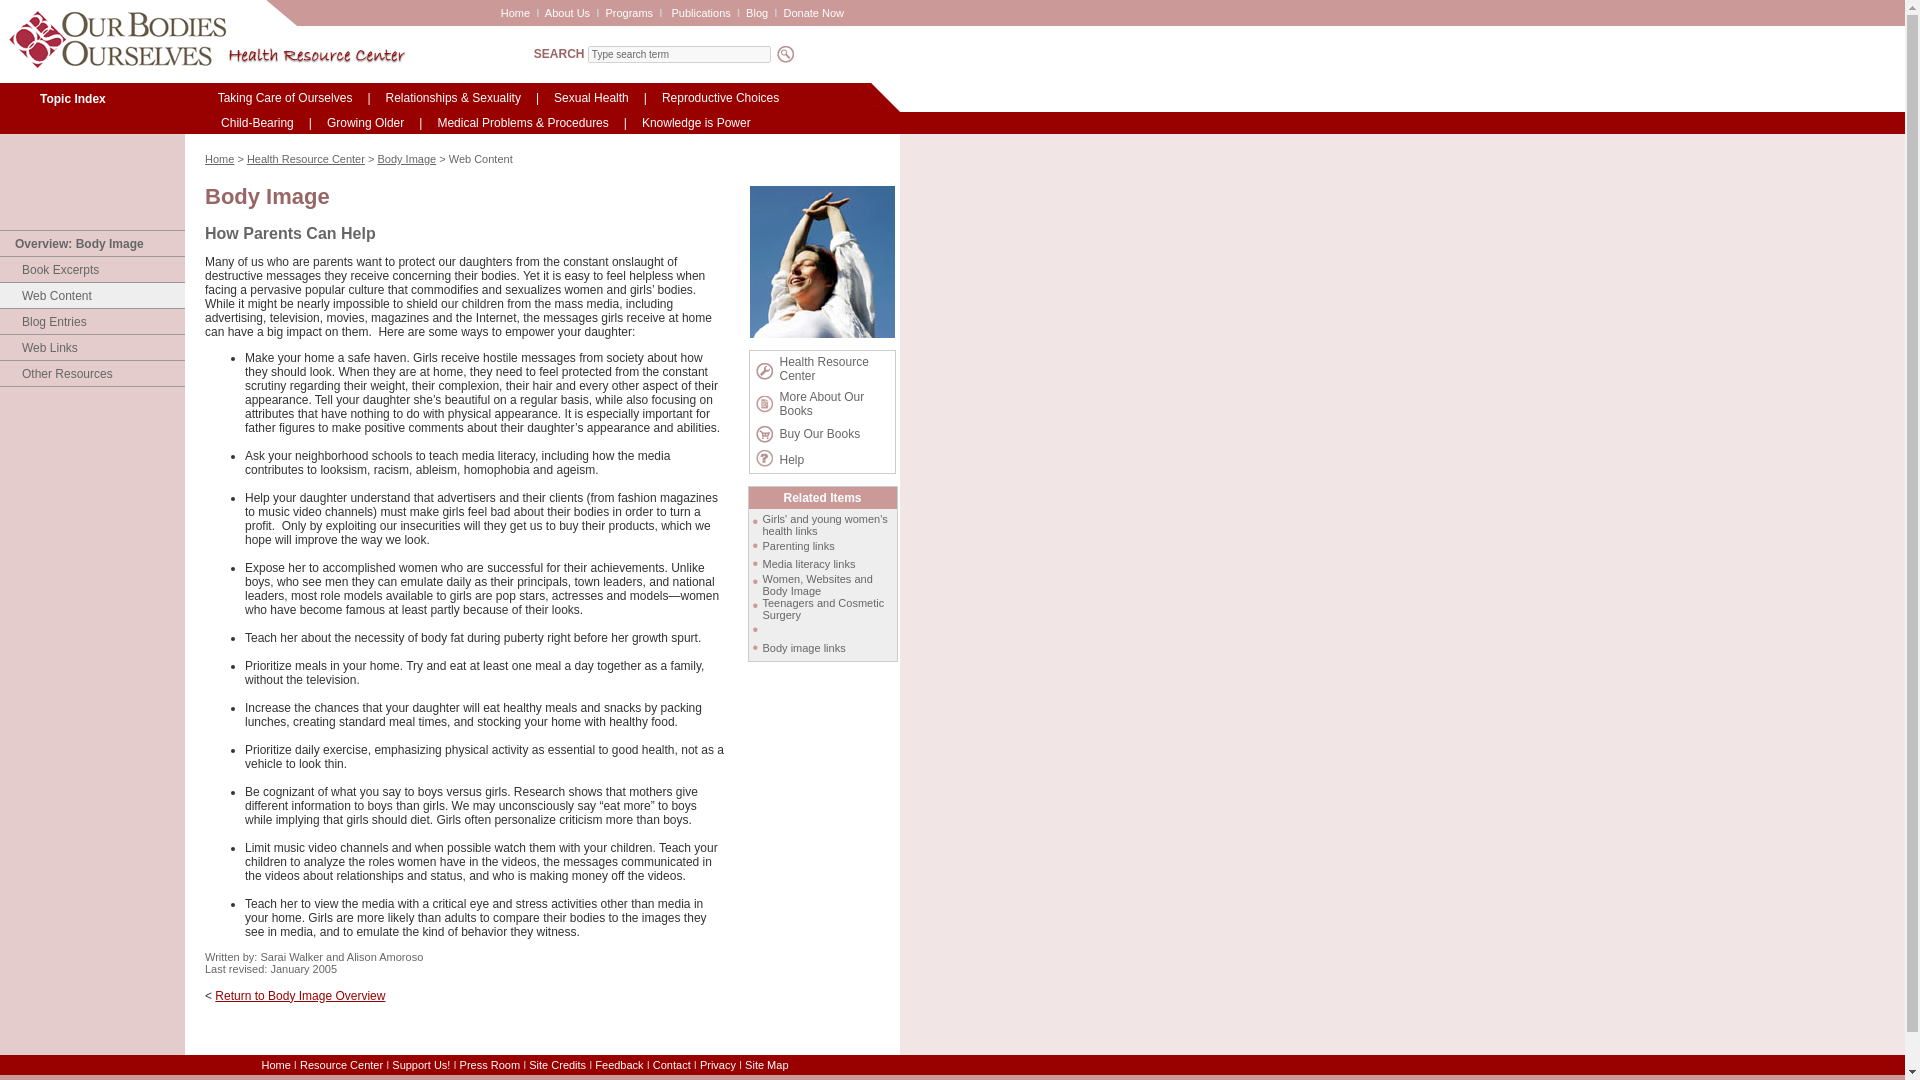 The image size is (1920, 1080). Describe the element at coordinates (814, 12) in the screenshot. I see `Donate Now` at that location.